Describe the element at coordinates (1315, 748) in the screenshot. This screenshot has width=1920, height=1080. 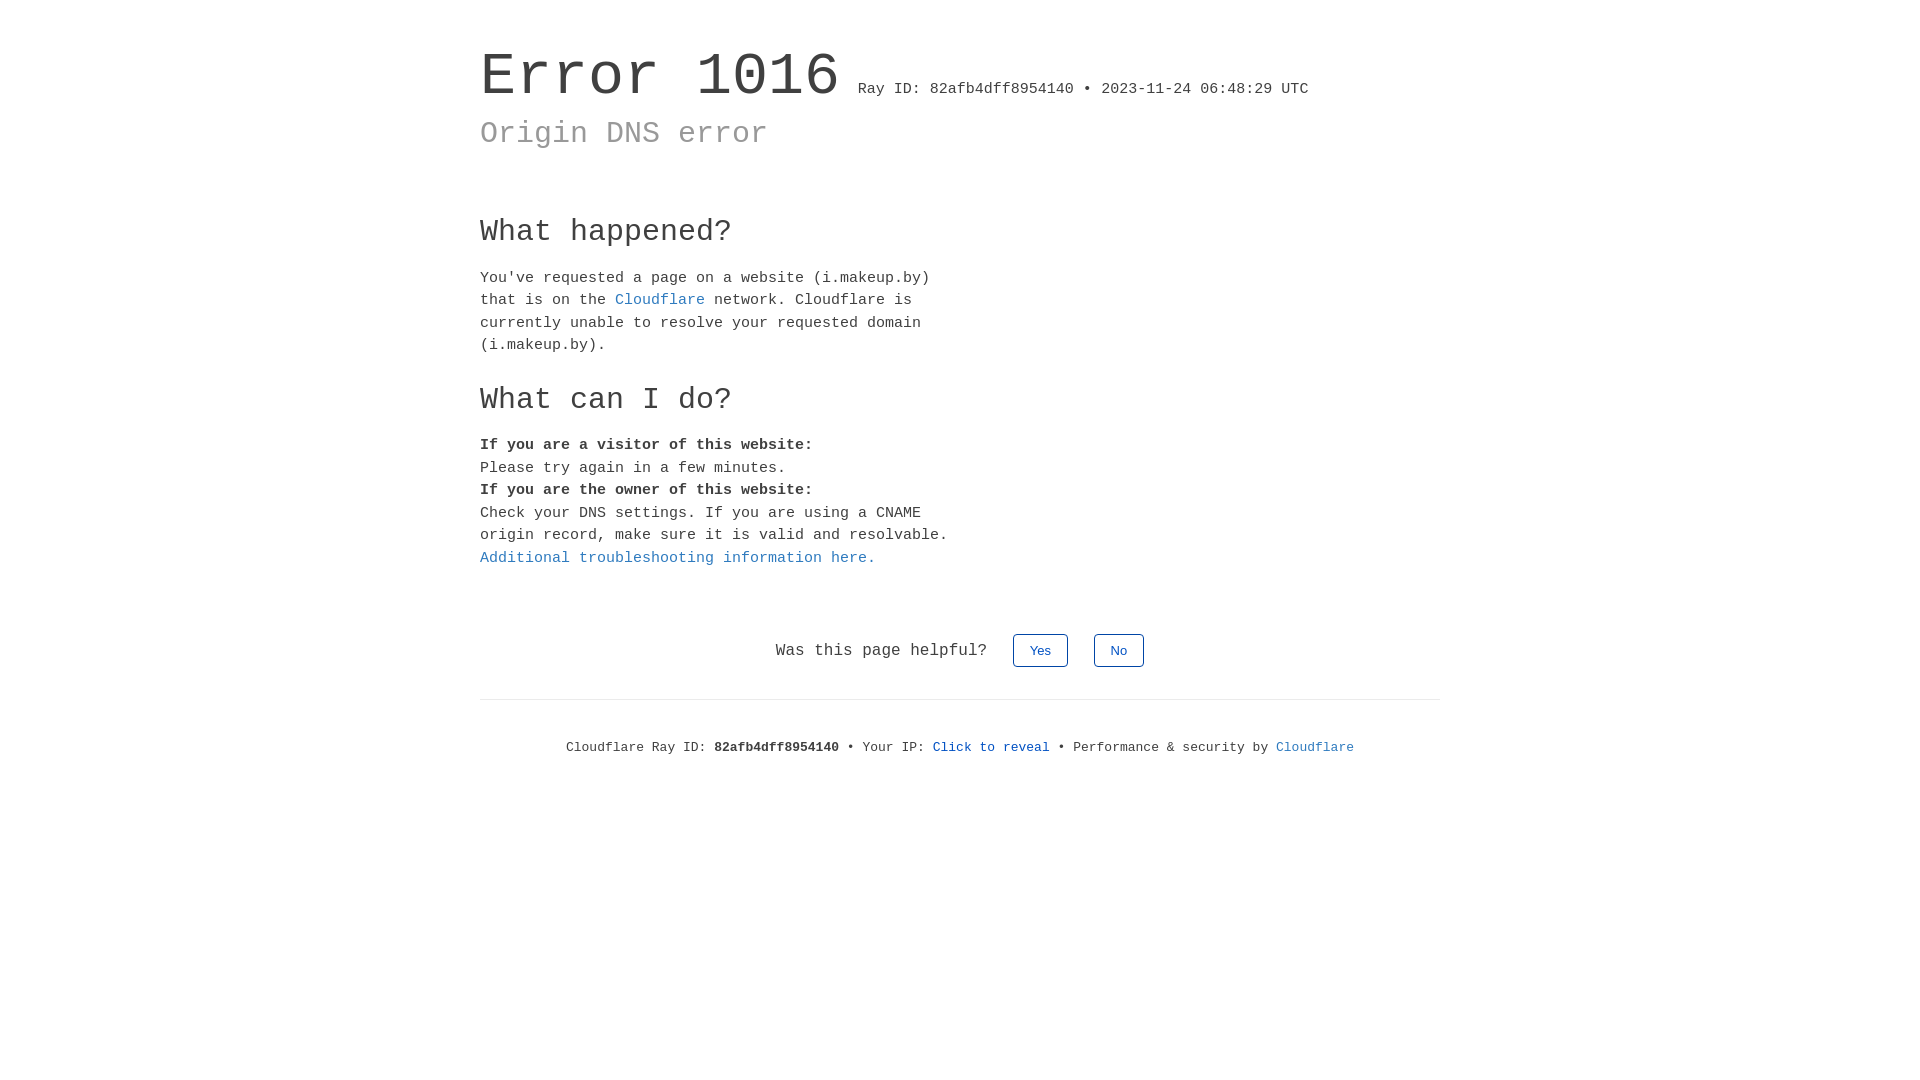
I see `Cloudflare` at that location.